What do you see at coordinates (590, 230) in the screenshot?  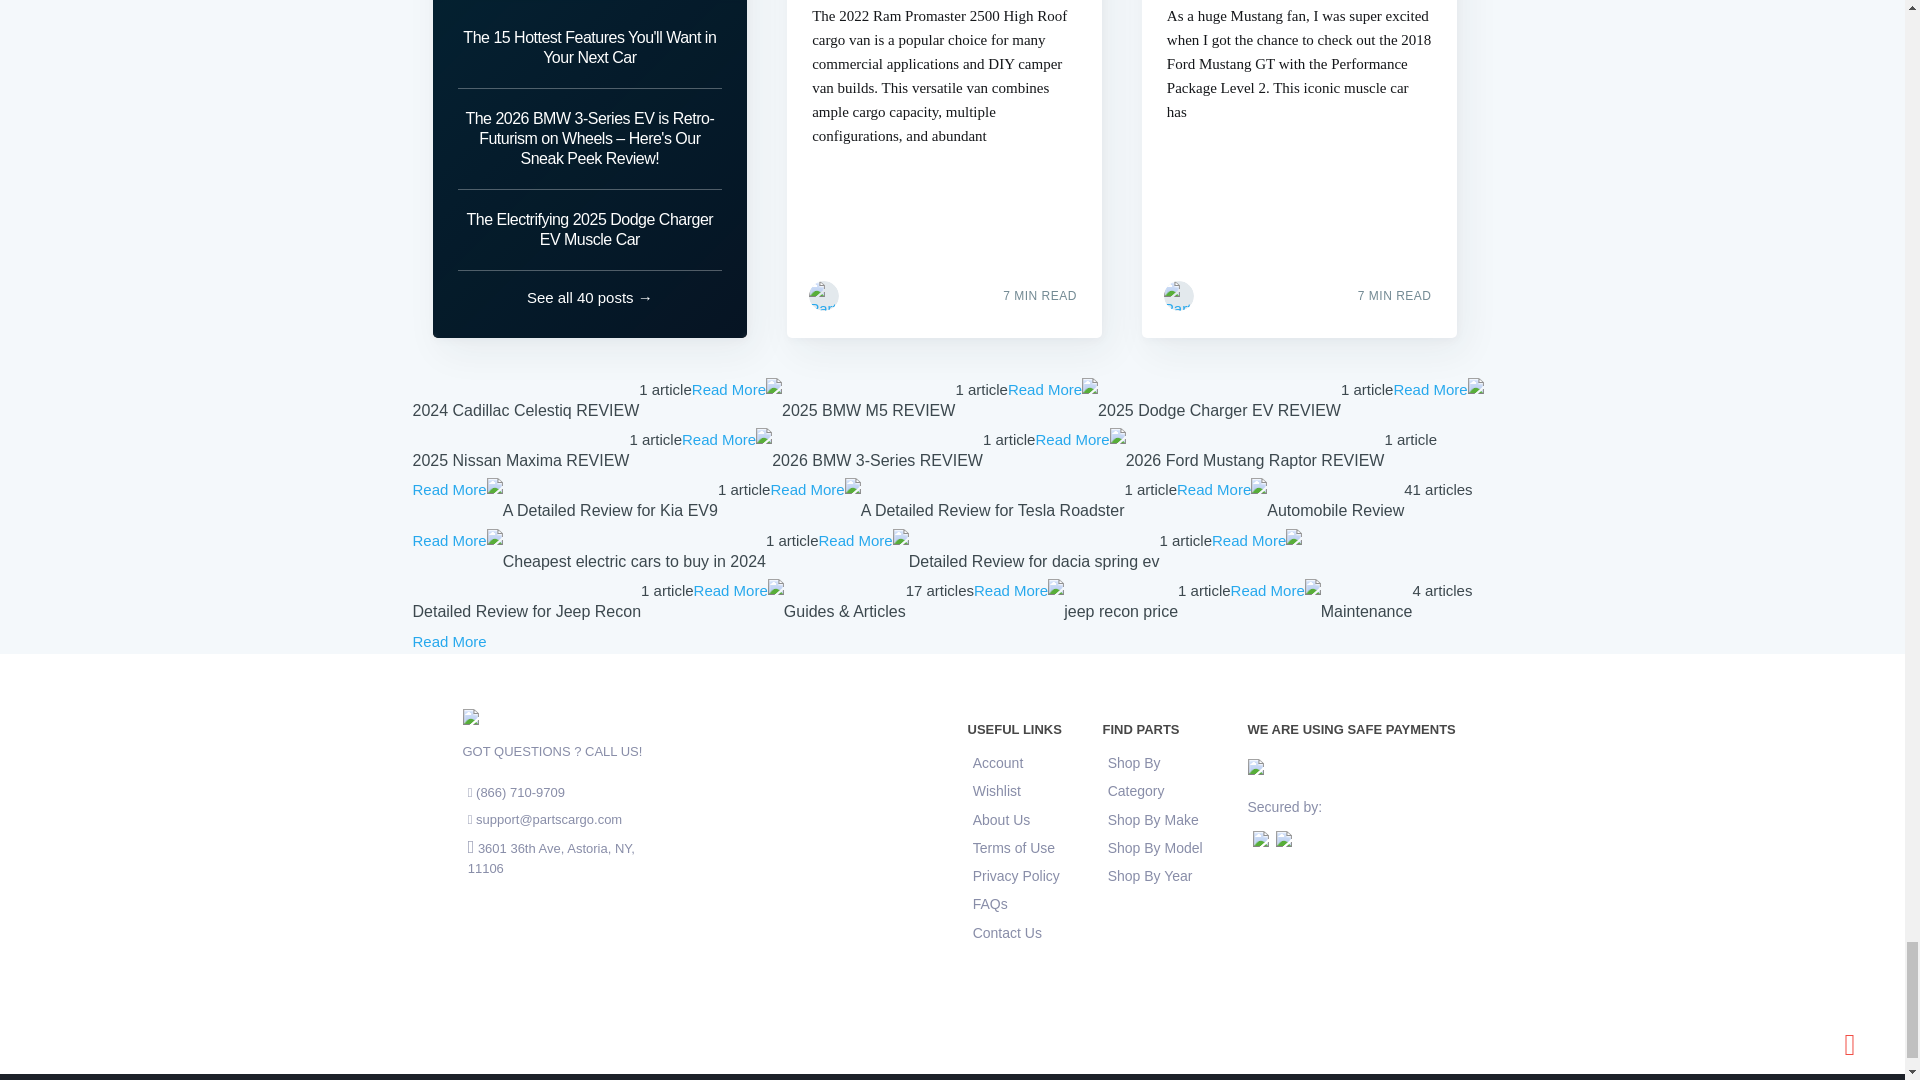 I see `The Electrifying 2025 Dodge Charger EV Muscle Car` at bounding box center [590, 230].